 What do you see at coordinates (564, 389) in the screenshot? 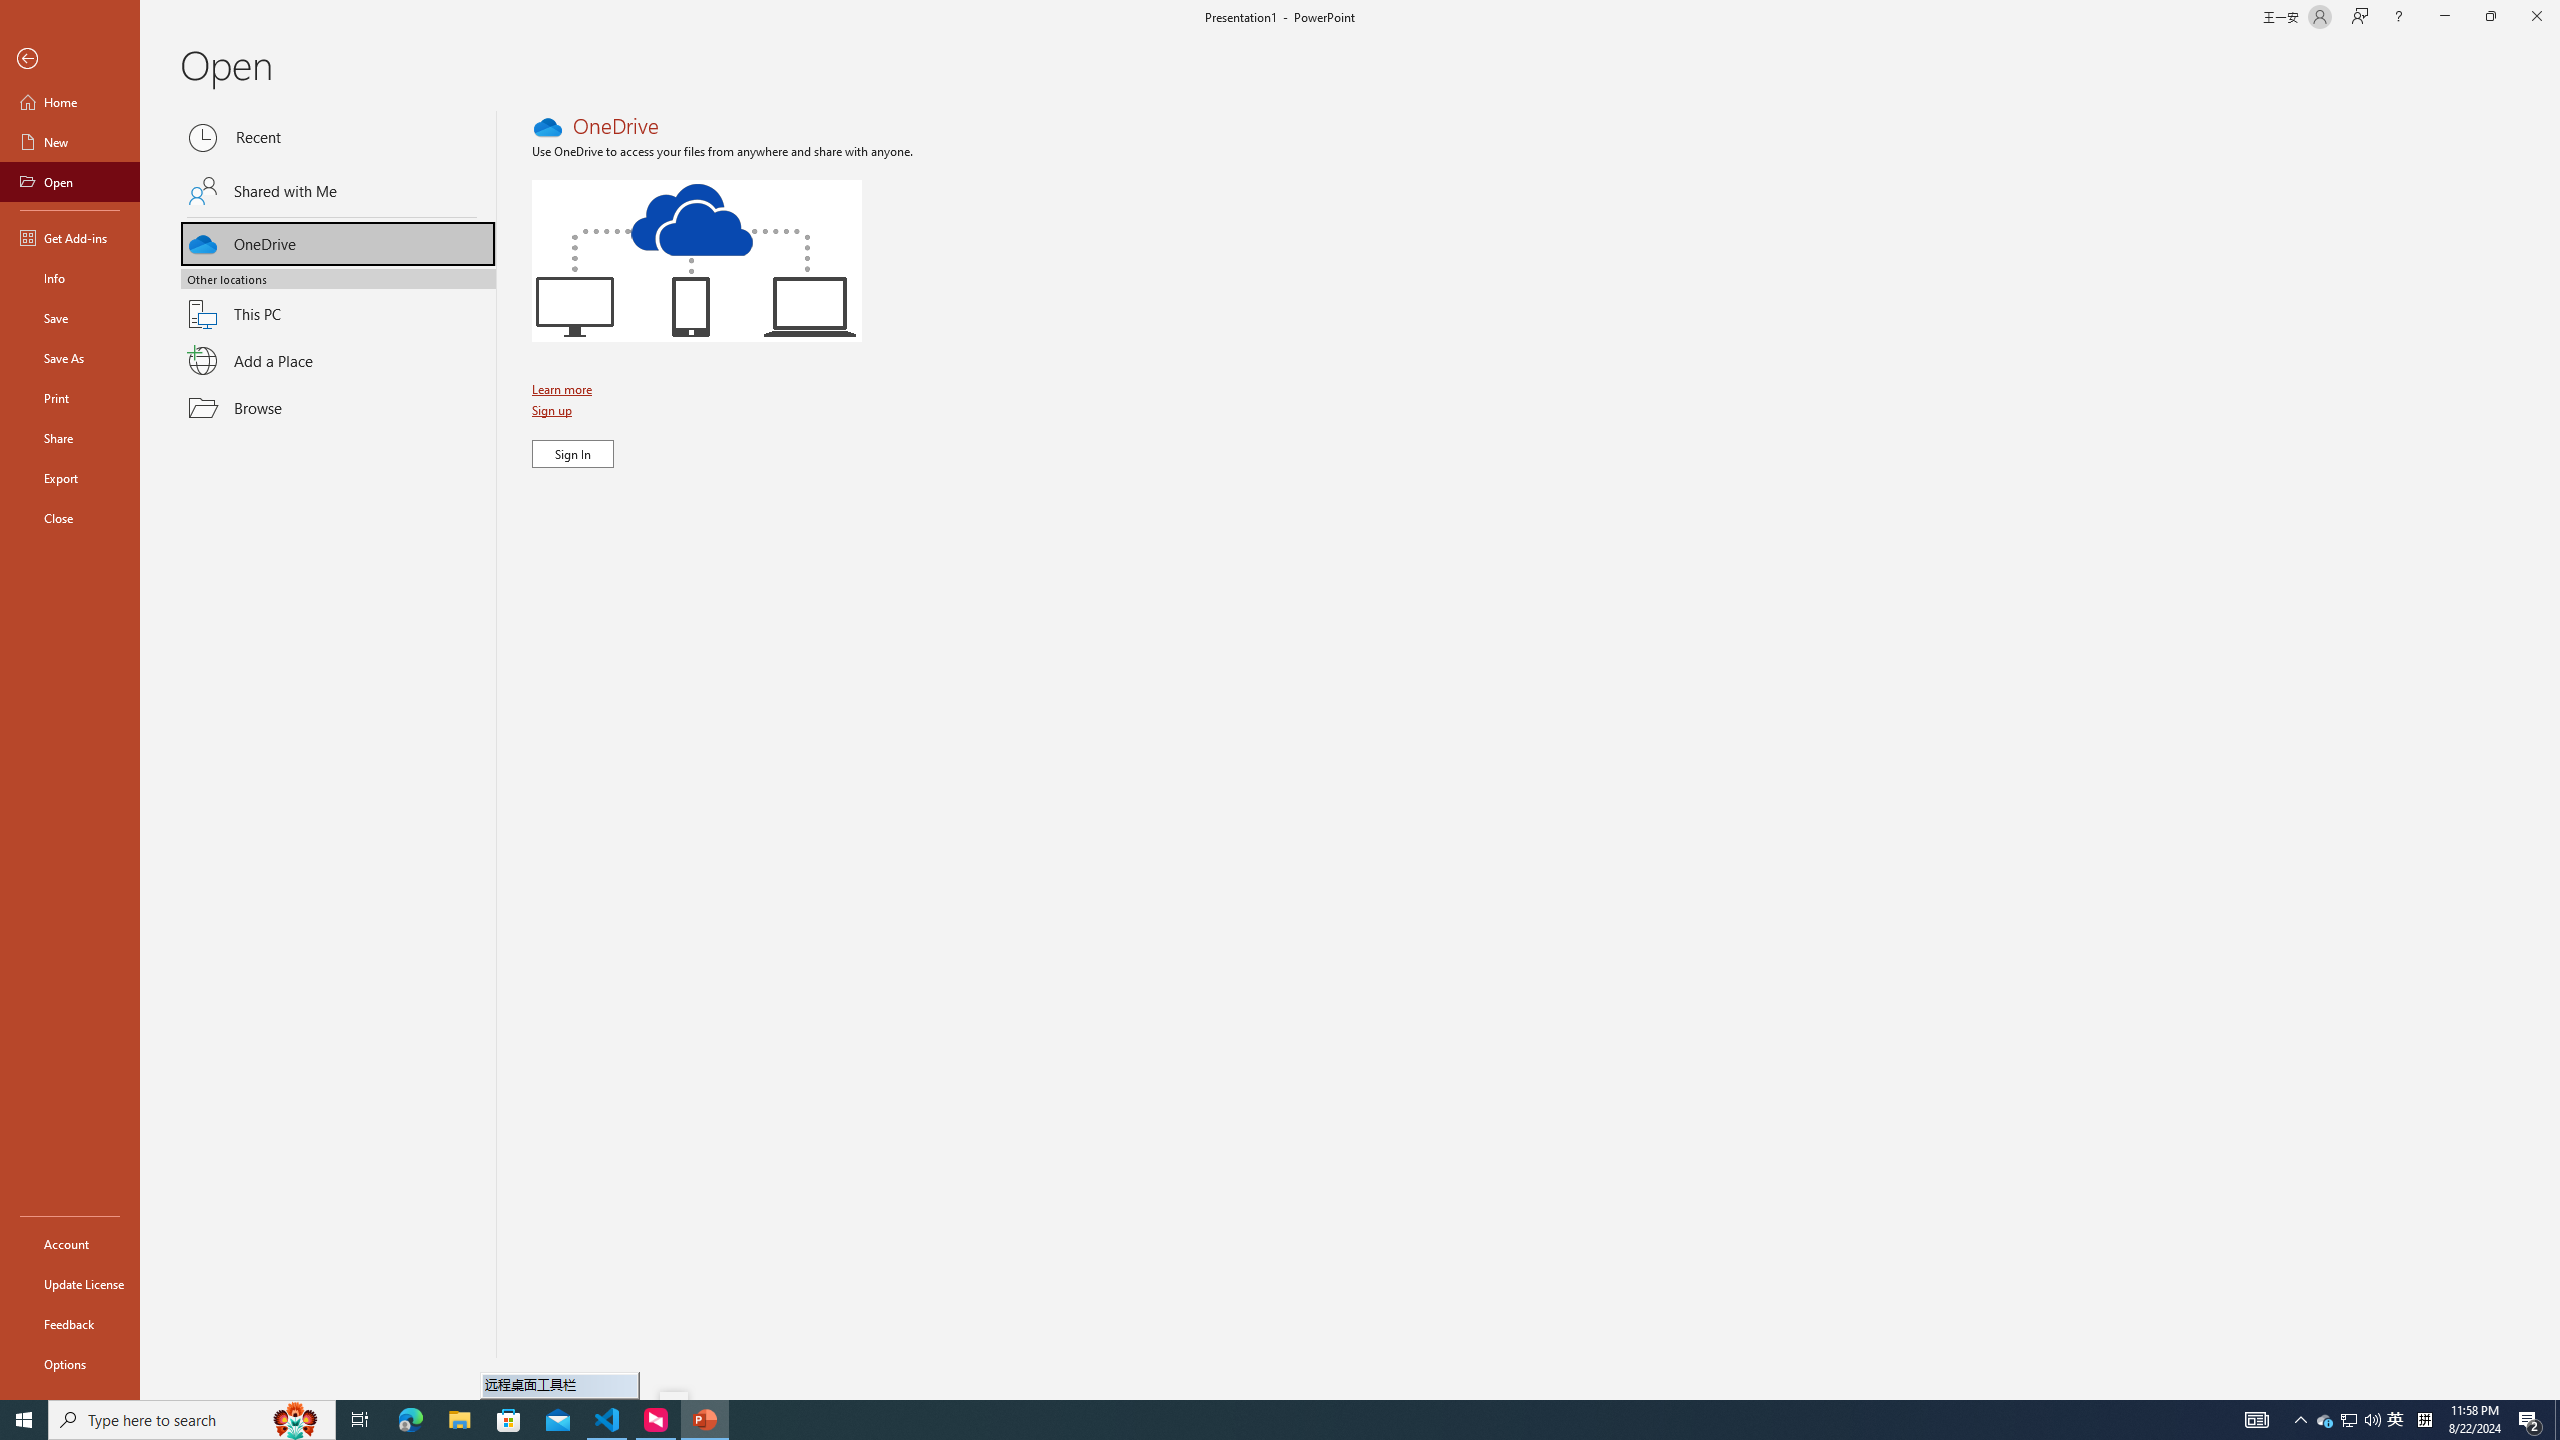
I see `Learn more` at bounding box center [564, 389].